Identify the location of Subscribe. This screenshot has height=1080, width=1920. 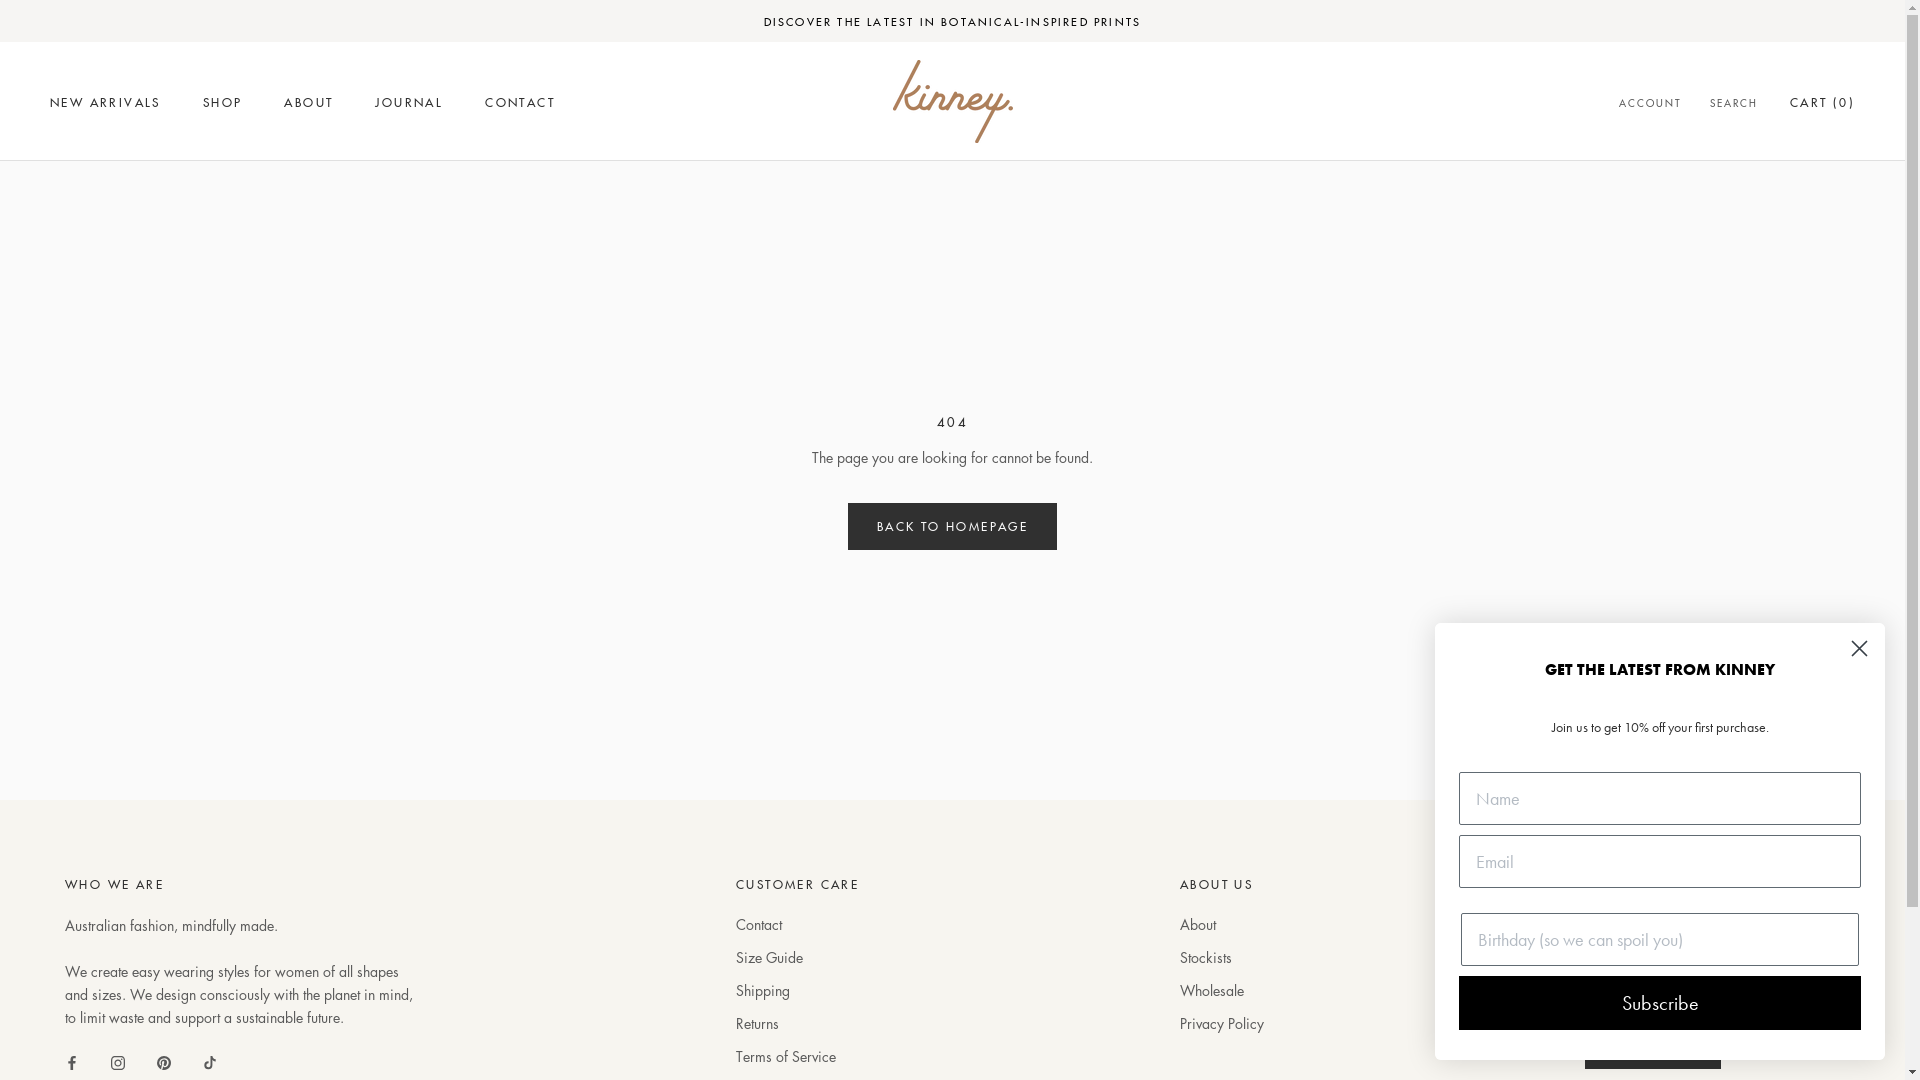
(1660, 1003).